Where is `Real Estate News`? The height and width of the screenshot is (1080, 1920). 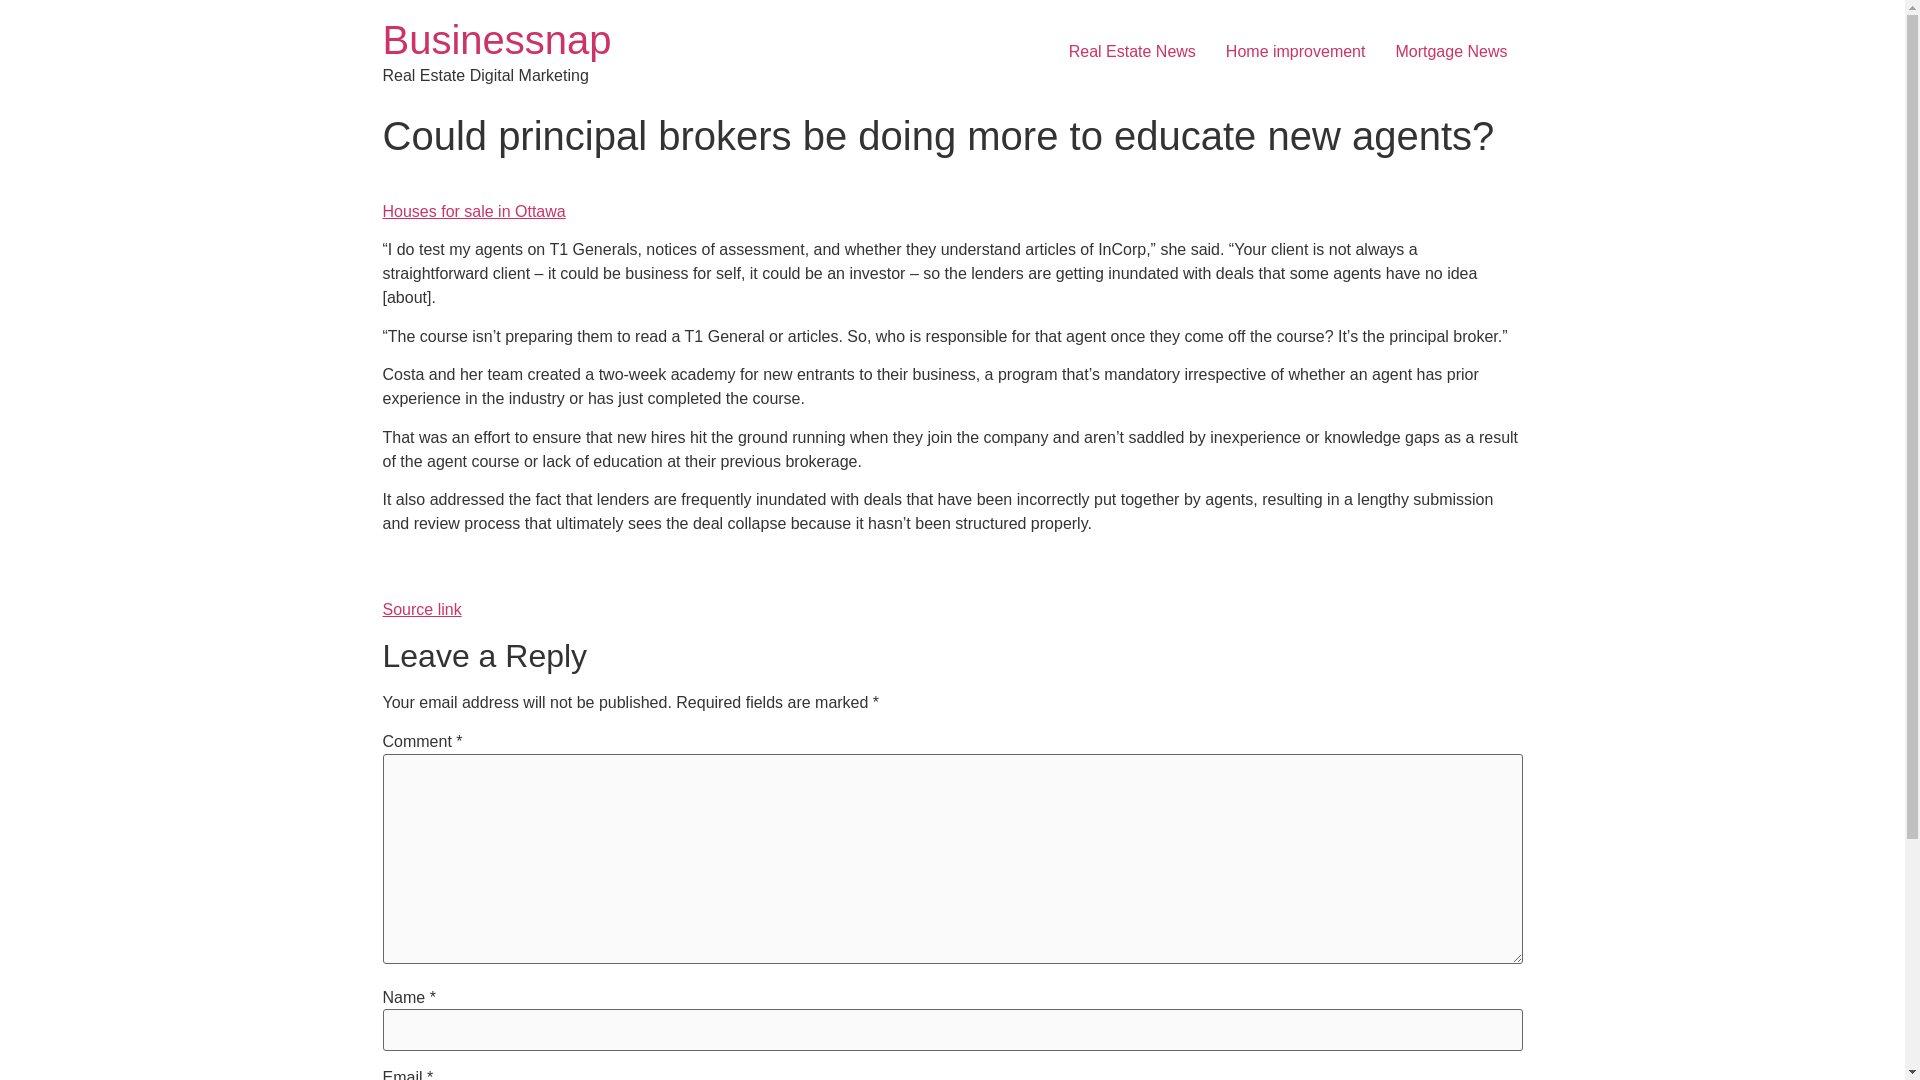
Real Estate News is located at coordinates (1132, 52).